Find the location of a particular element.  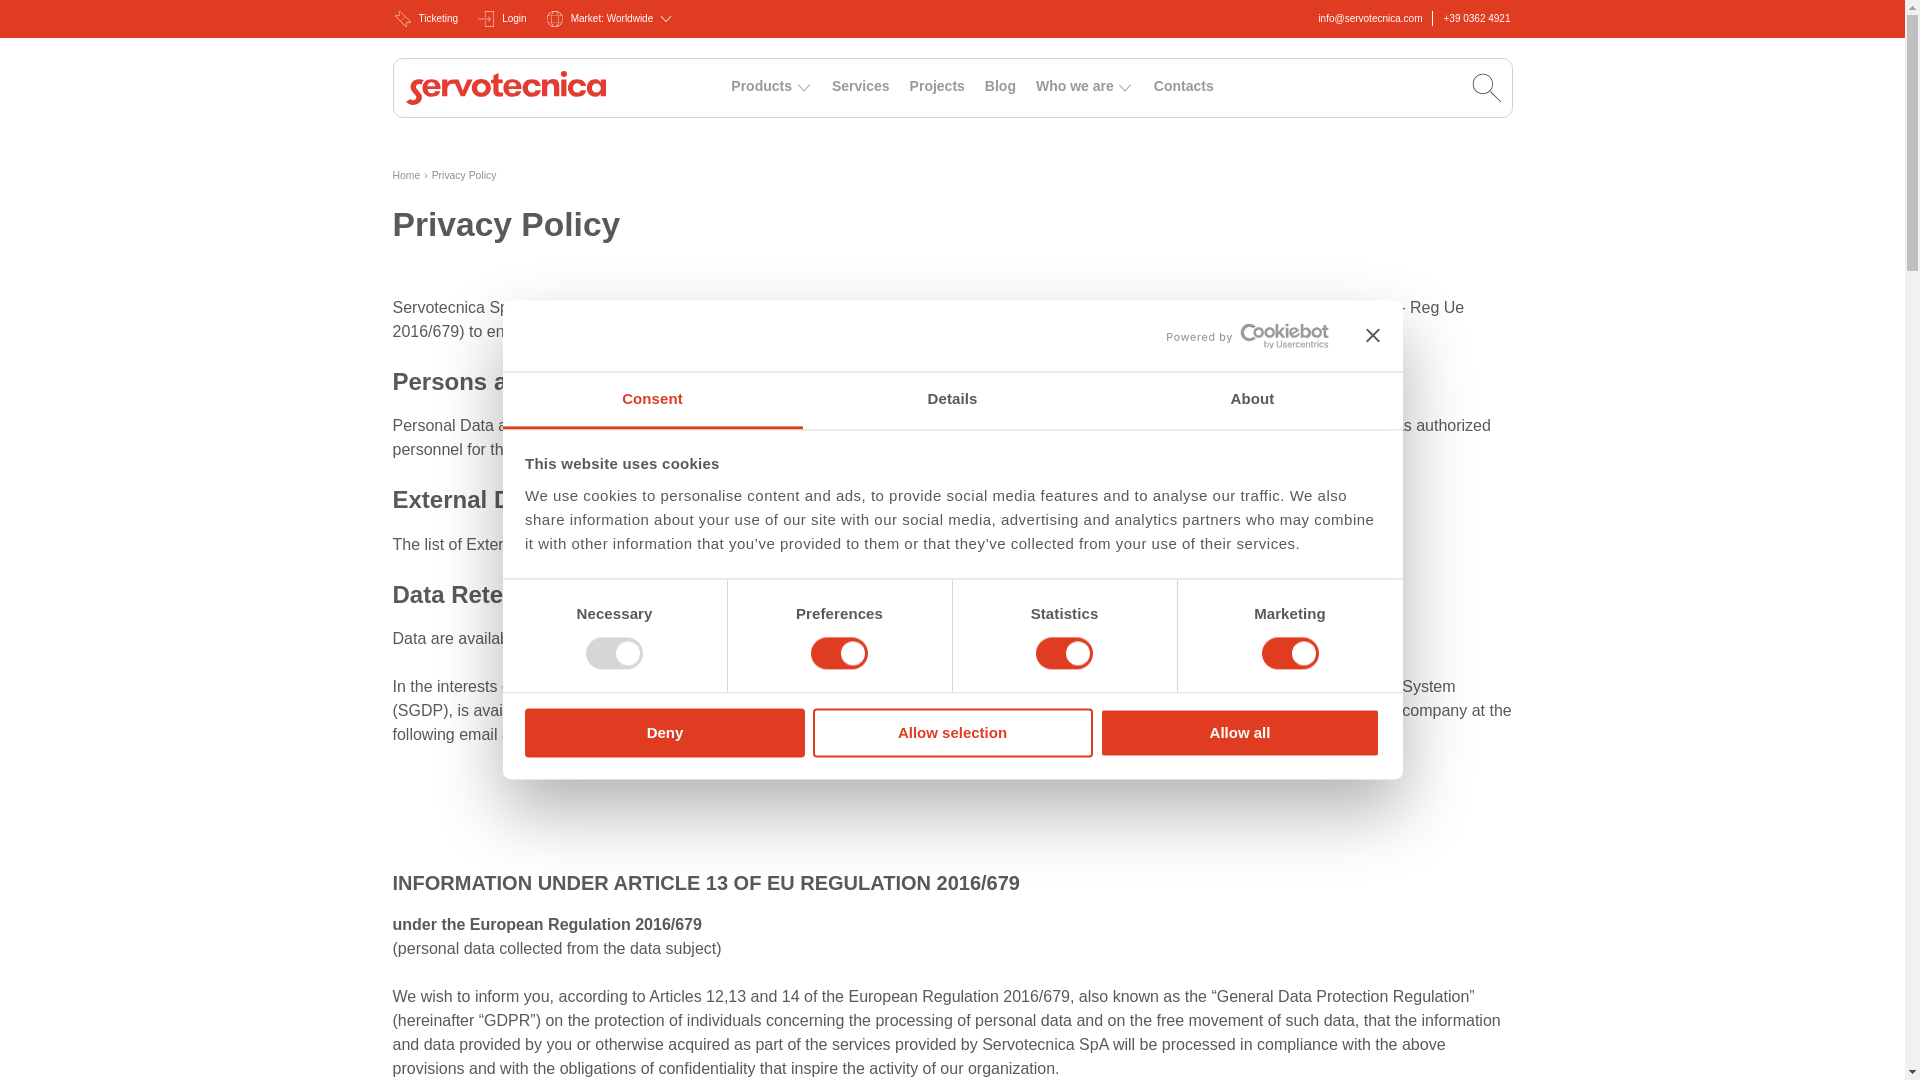

Consent is located at coordinates (652, 400).